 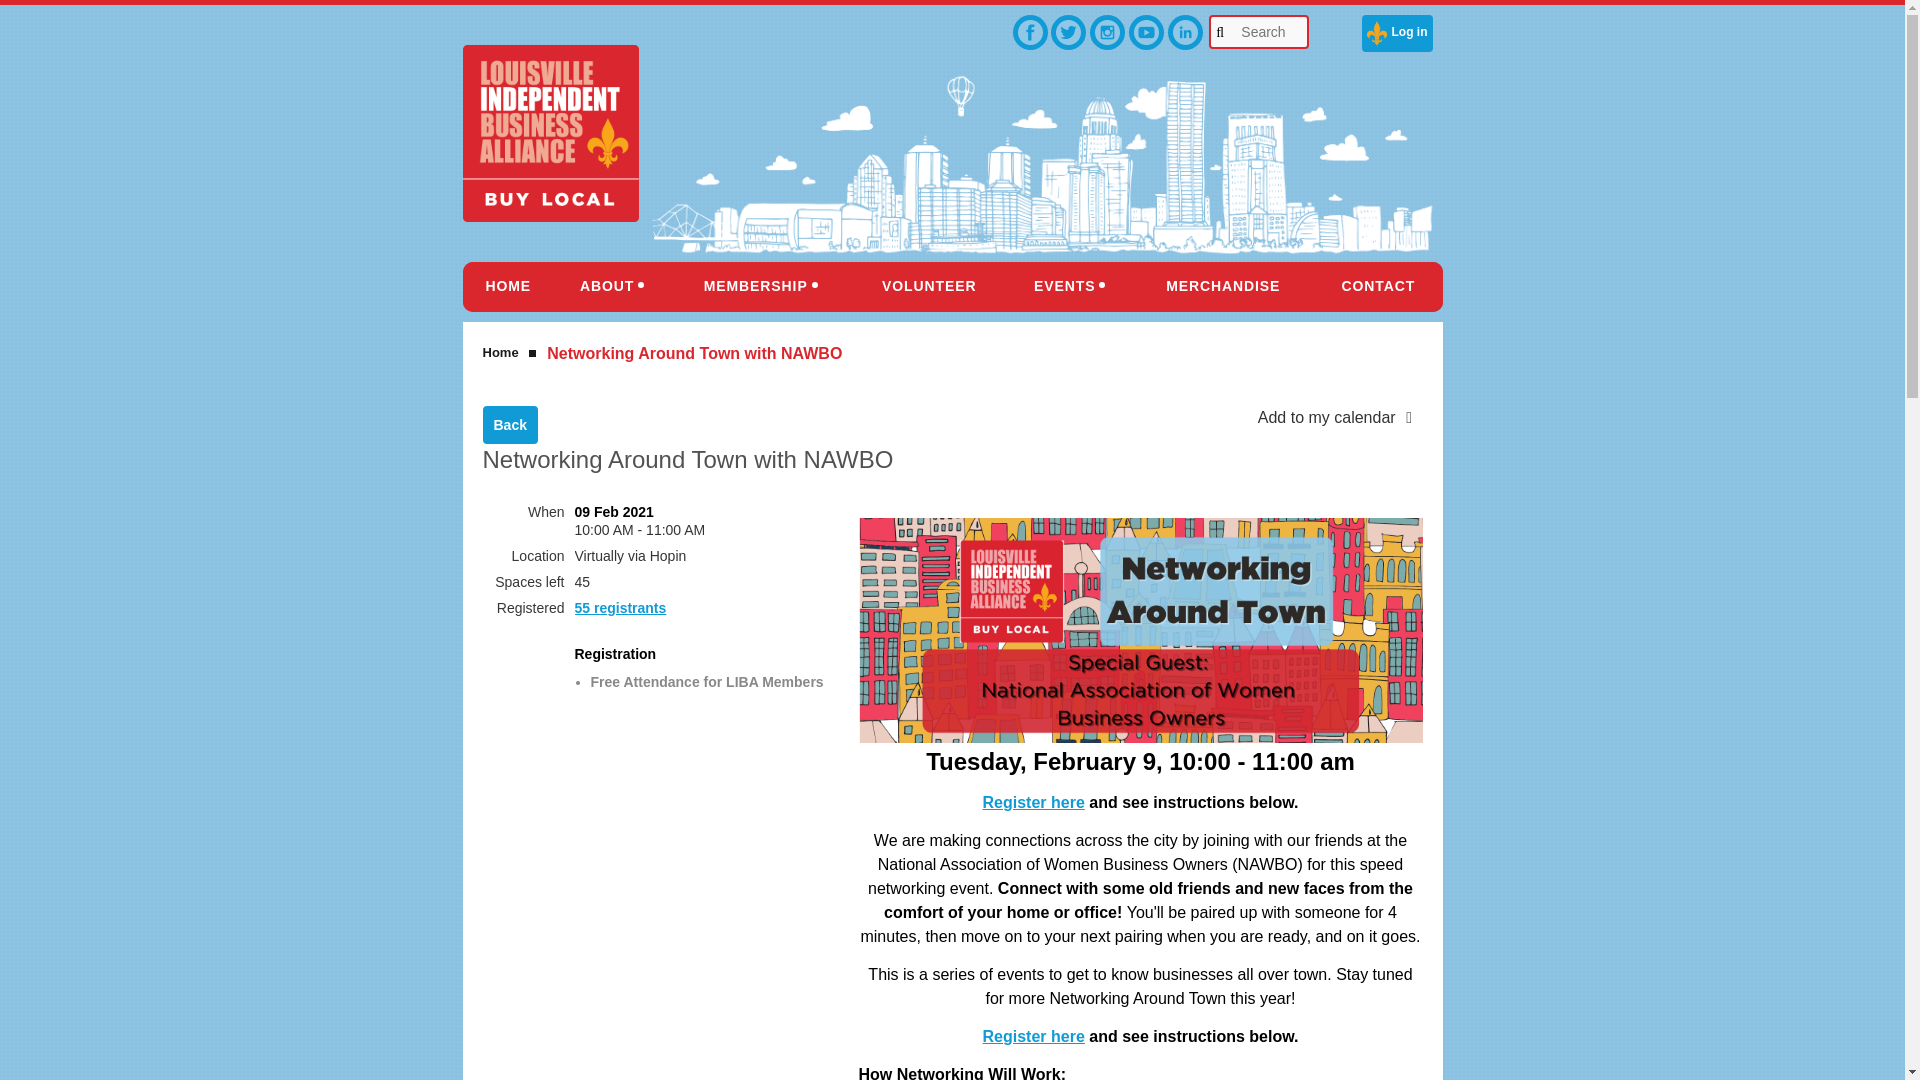 What do you see at coordinates (508, 287) in the screenshot?
I see `HOME` at bounding box center [508, 287].